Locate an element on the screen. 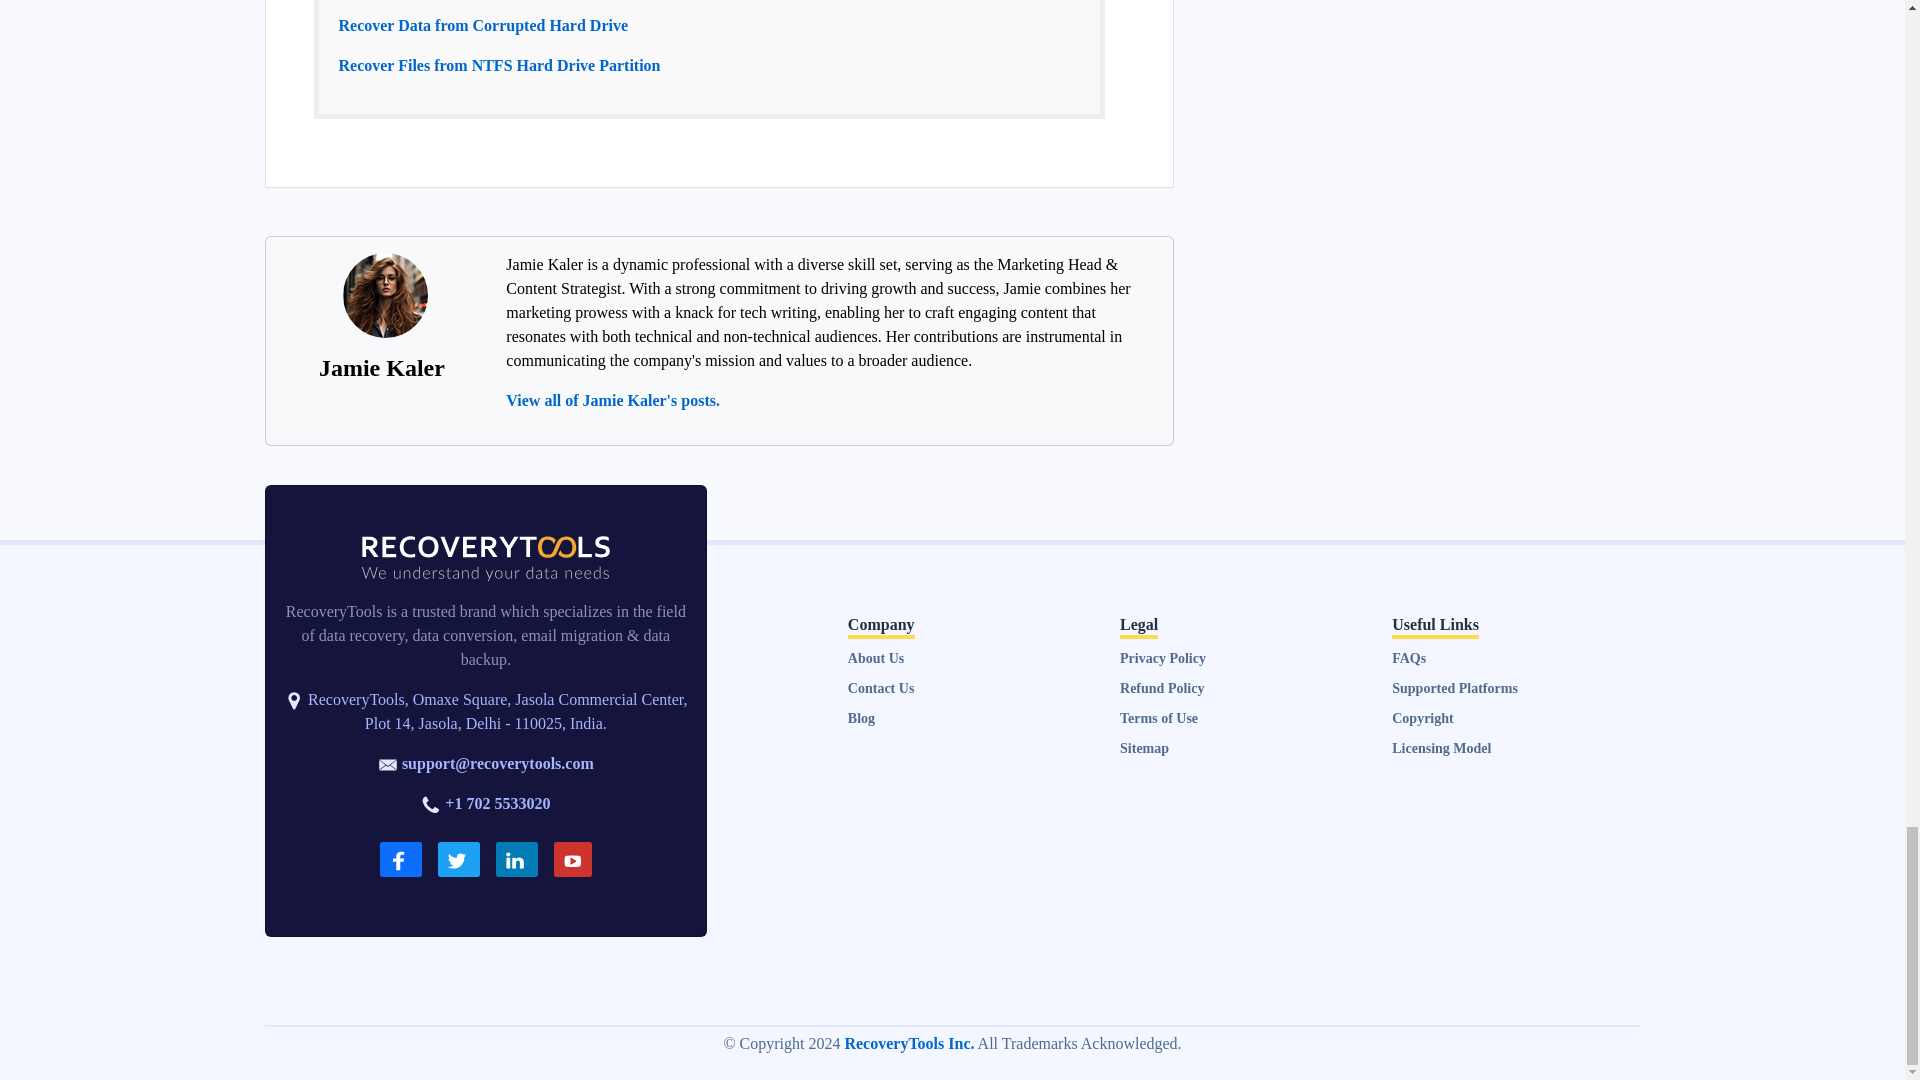 The image size is (1920, 1080). Recover Files from NTFS Hard Drive Partition is located at coordinates (498, 66).